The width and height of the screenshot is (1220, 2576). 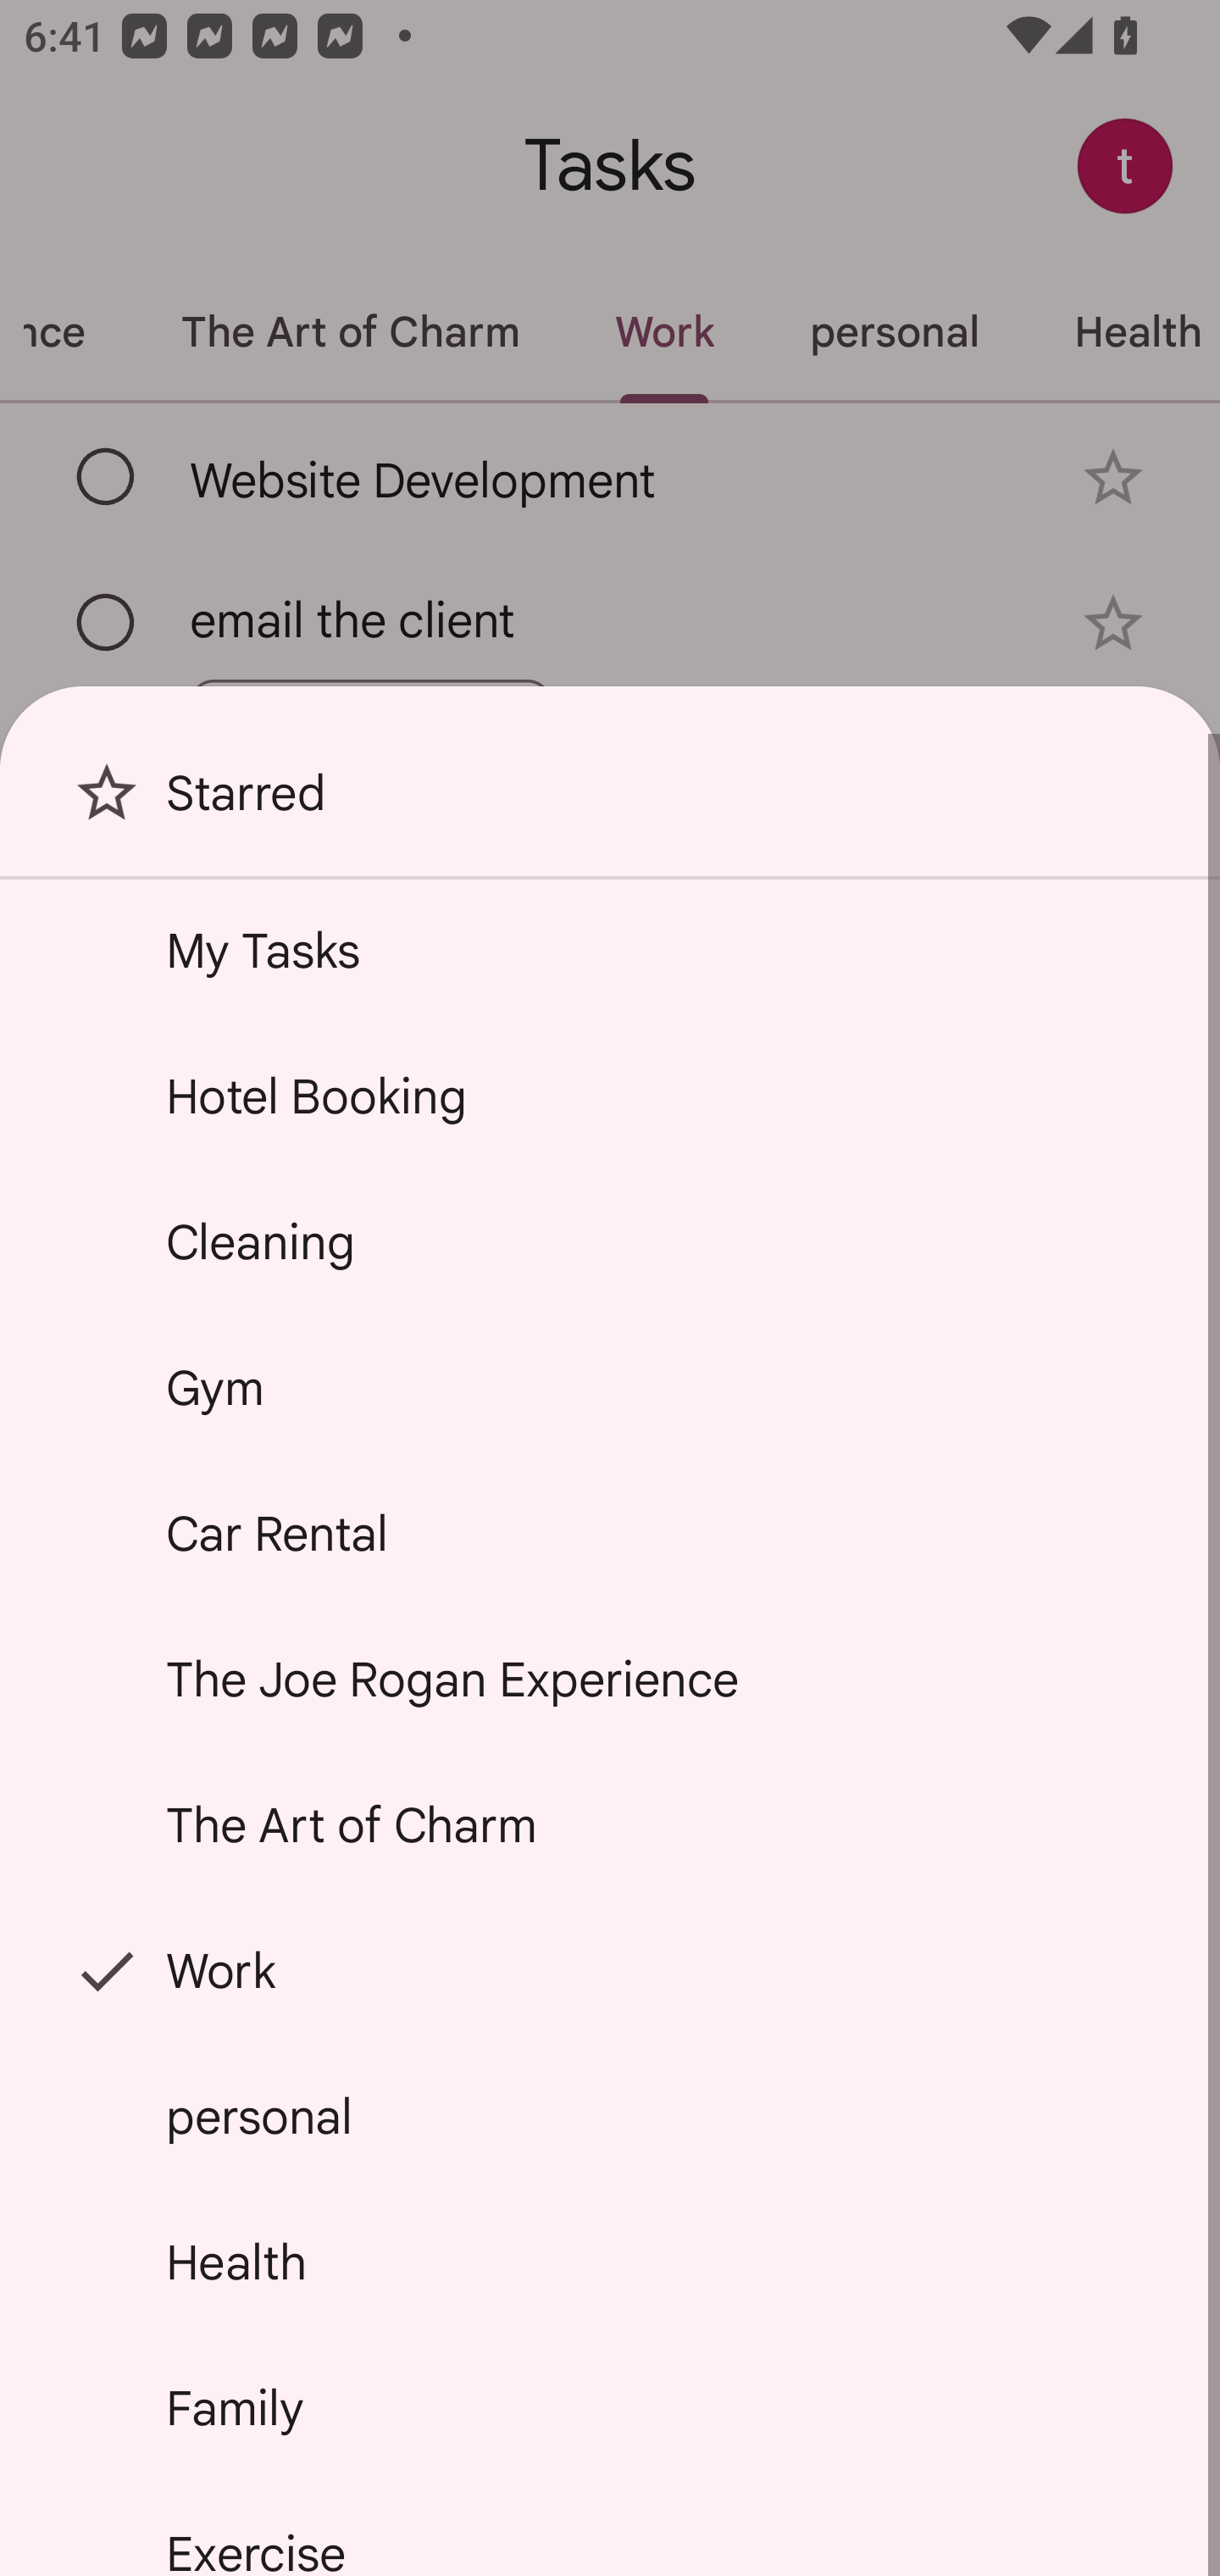 What do you see at coordinates (610, 1242) in the screenshot?
I see `Cleaning` at bounding box center [610, 1242].